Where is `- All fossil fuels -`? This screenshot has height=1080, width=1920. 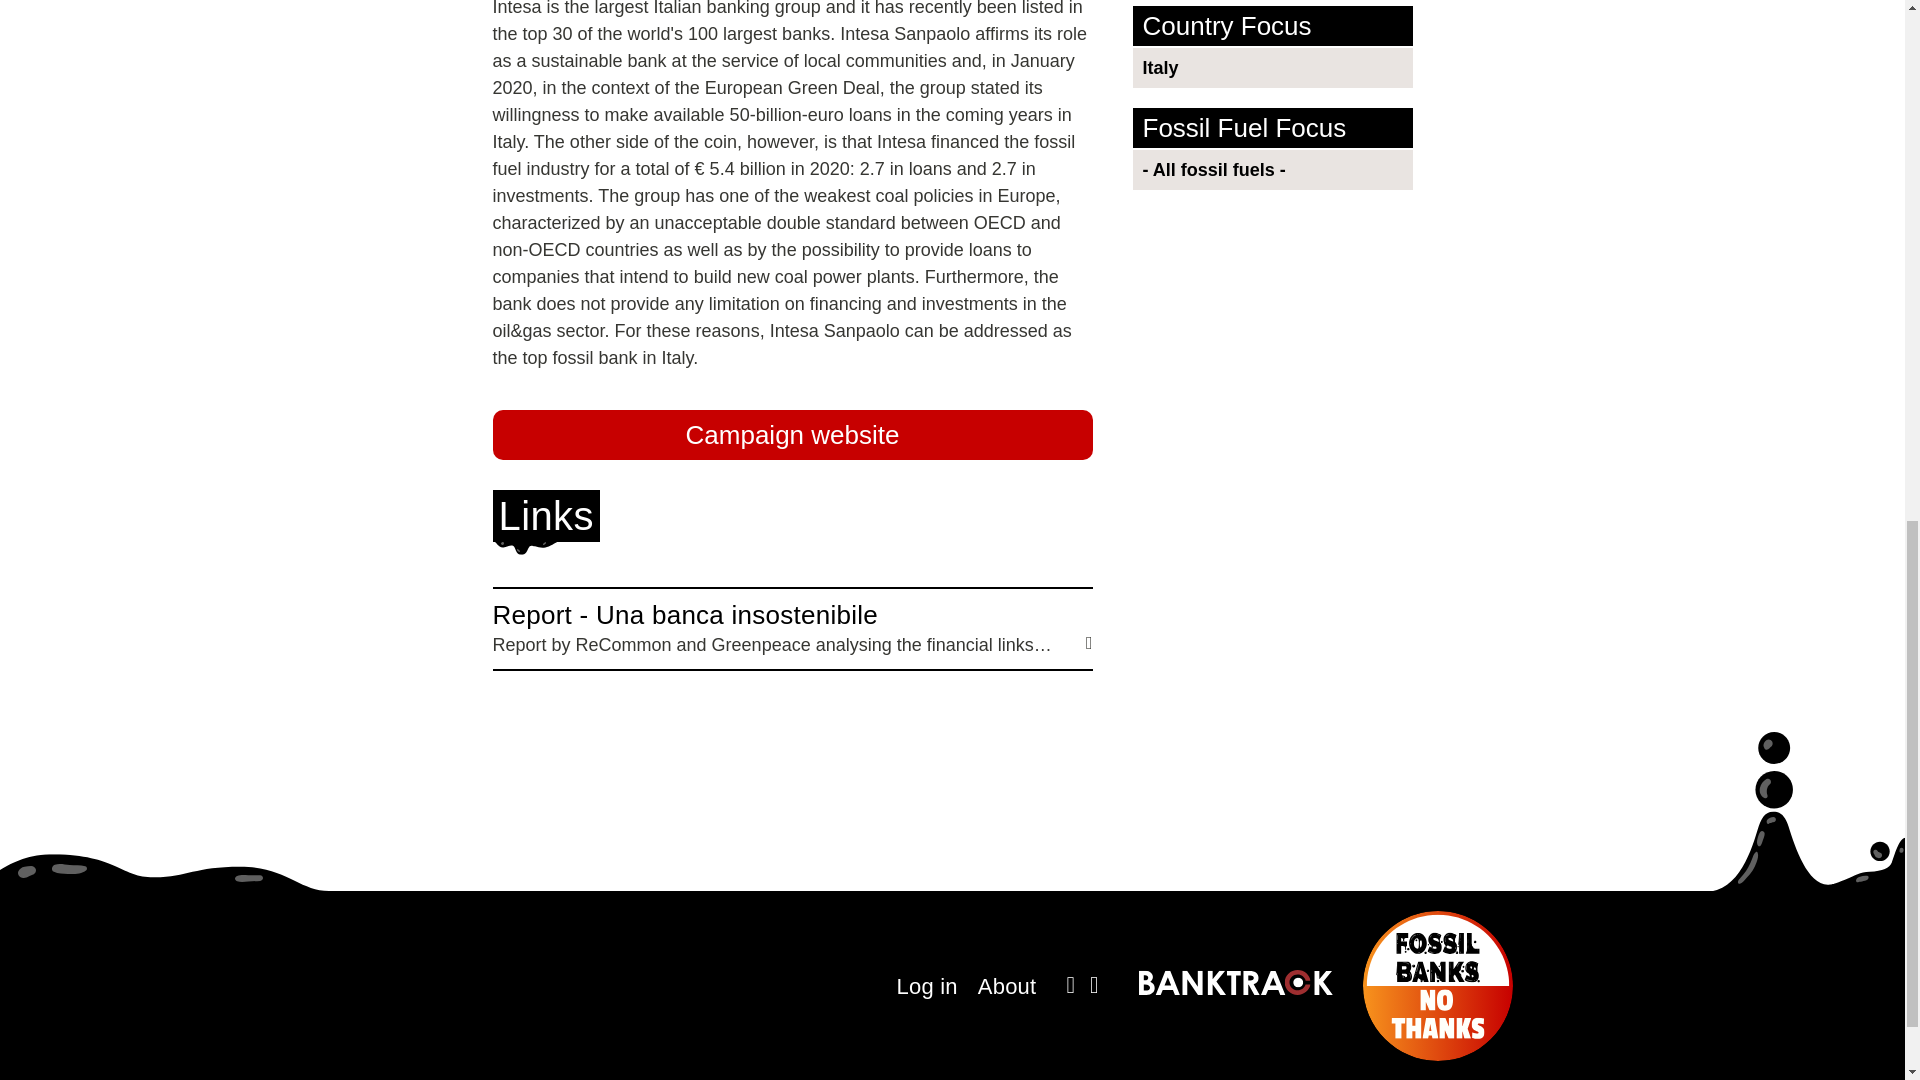 - All fossil fuels - is located at coordinates (1276, 170).